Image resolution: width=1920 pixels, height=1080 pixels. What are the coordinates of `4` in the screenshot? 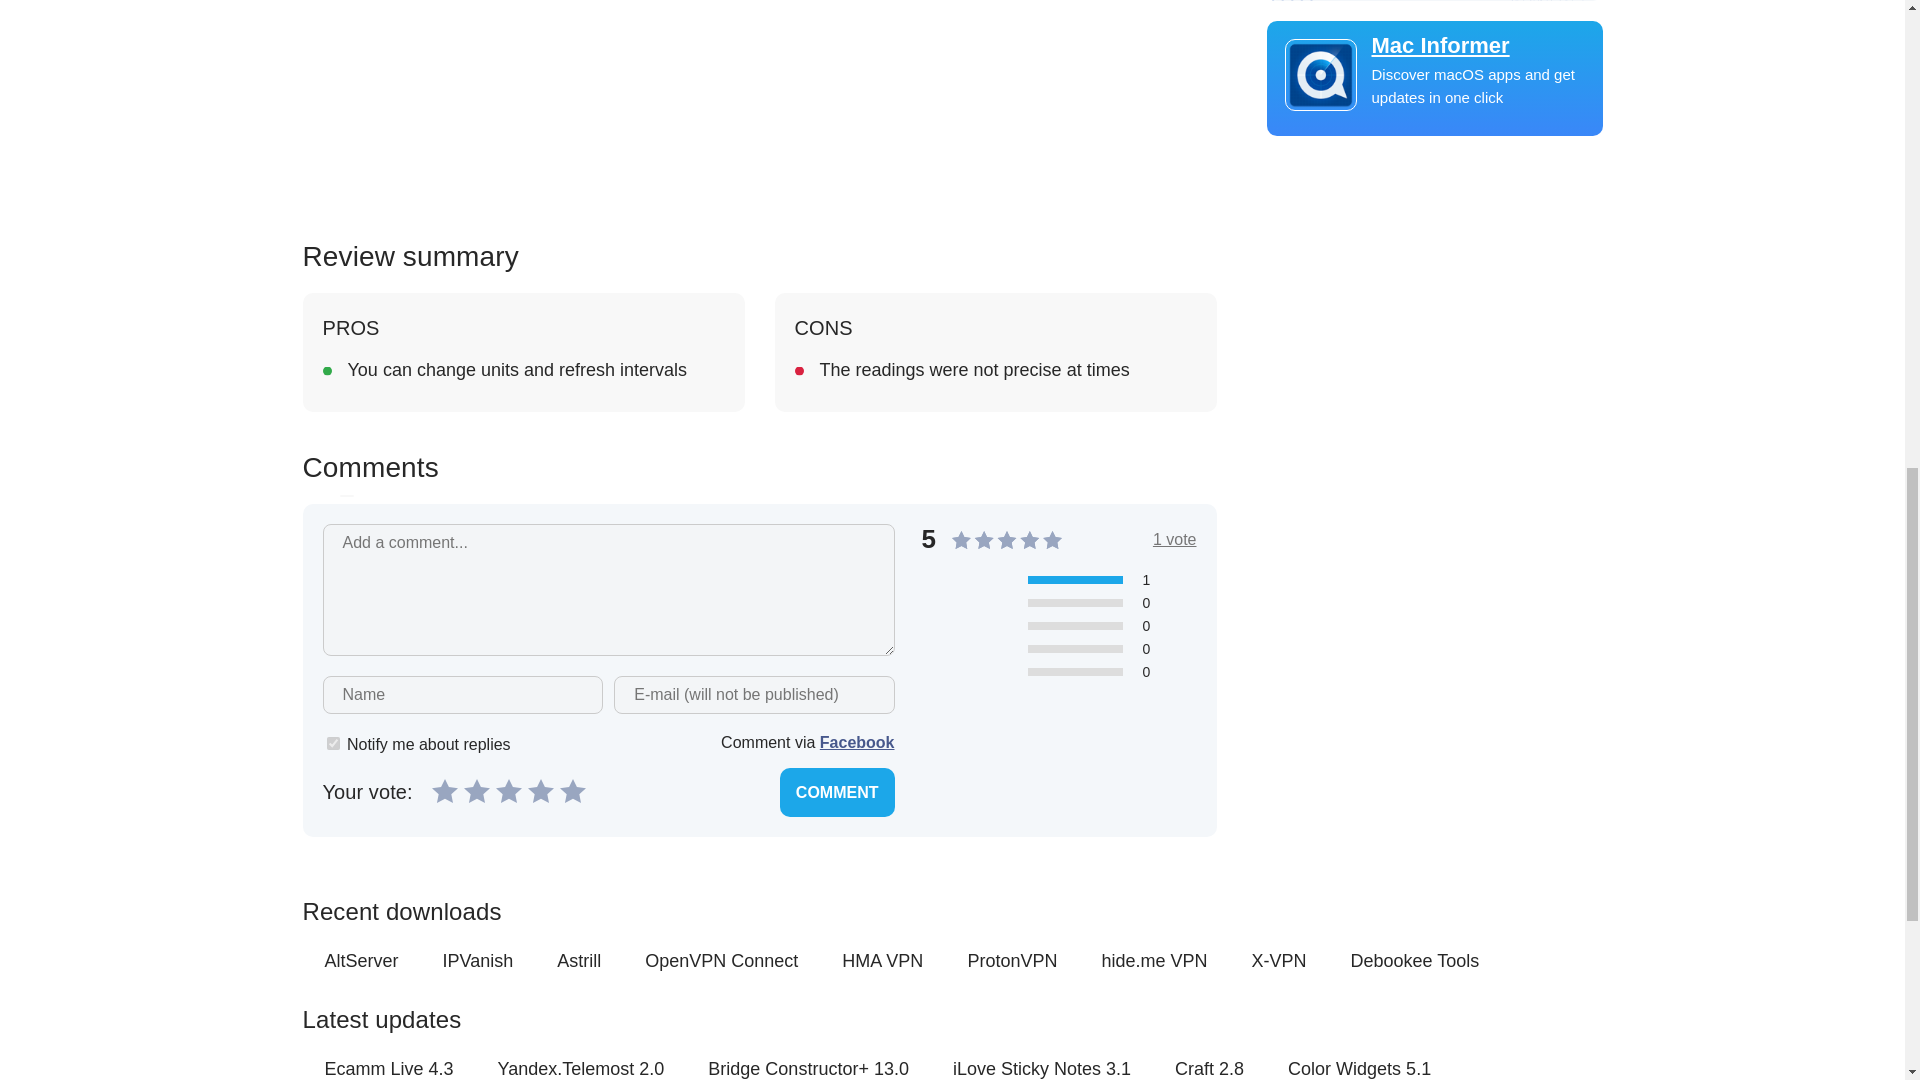 It's located at (540, 790).